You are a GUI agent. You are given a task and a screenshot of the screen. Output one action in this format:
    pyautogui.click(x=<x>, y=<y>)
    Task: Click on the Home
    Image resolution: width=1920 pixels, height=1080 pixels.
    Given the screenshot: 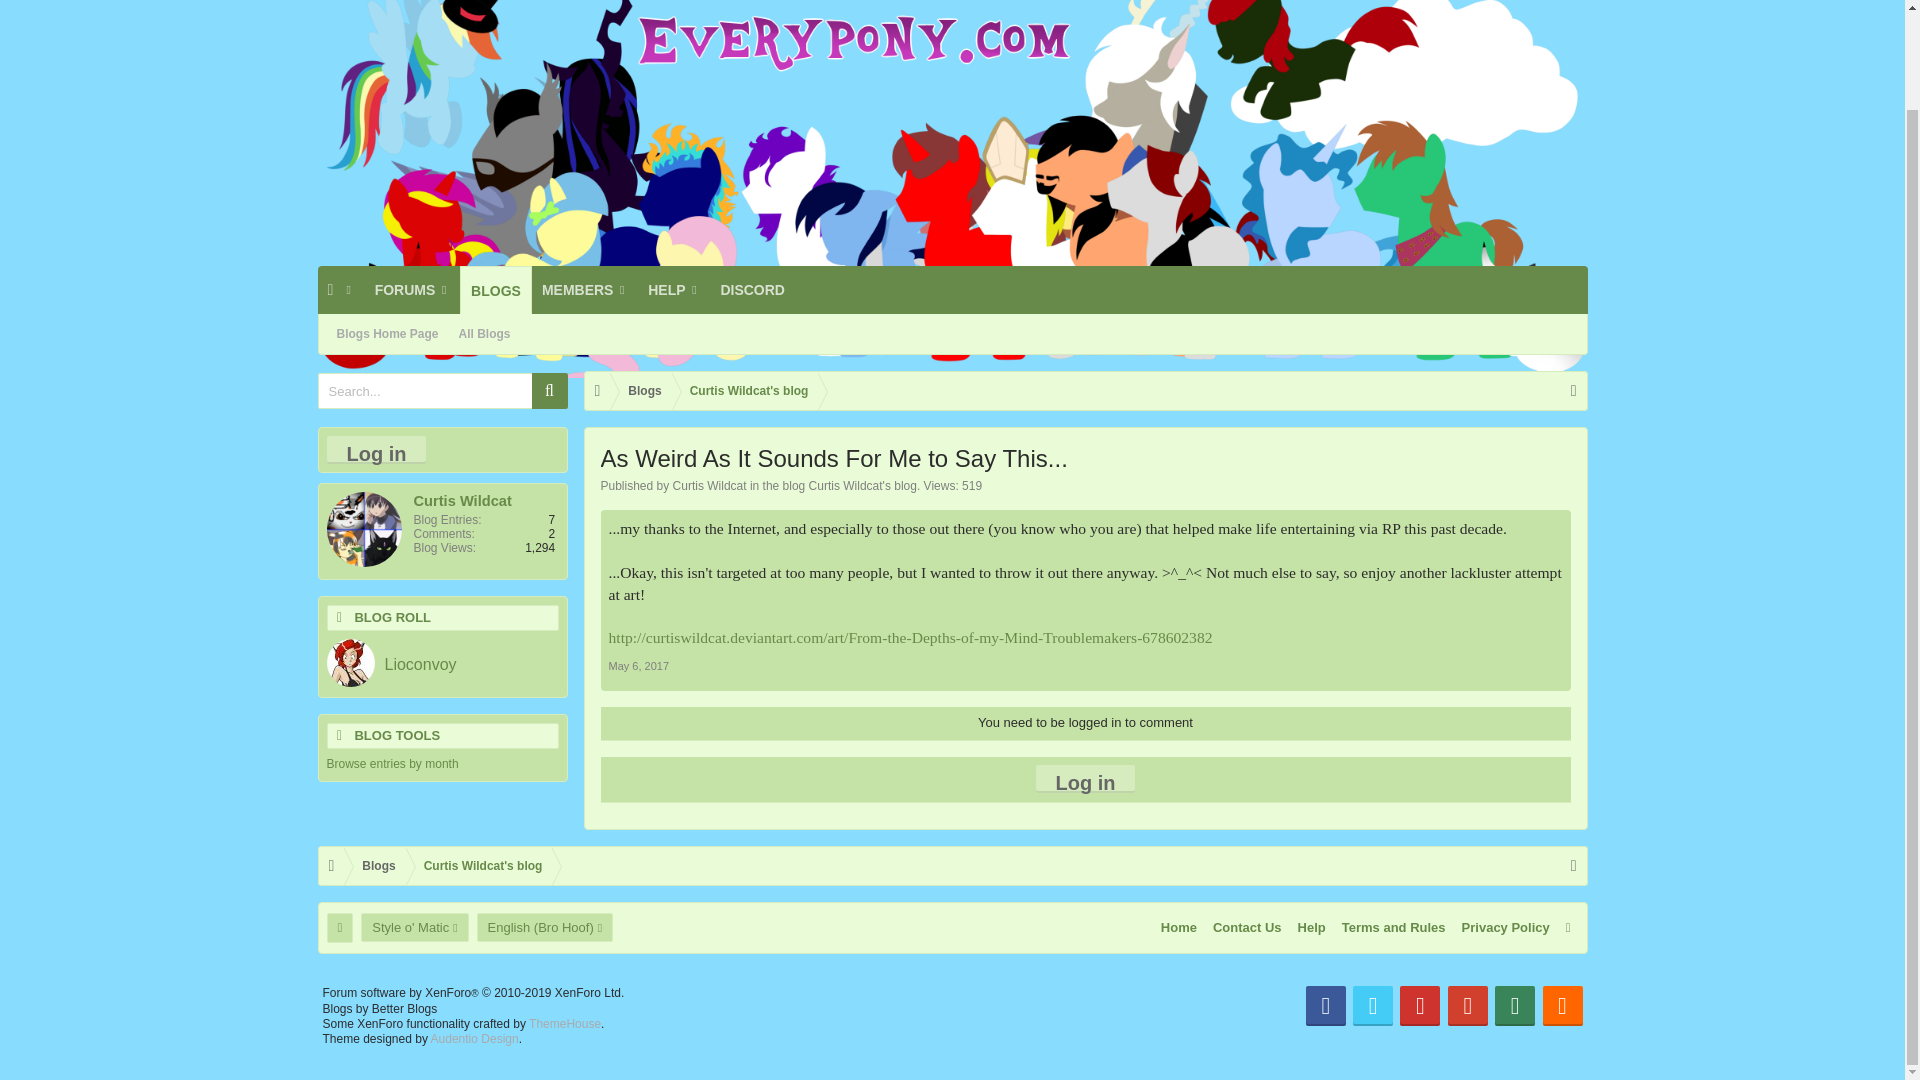 What is the action you would take?
    pyautogui.click(x=331, y=865)
    